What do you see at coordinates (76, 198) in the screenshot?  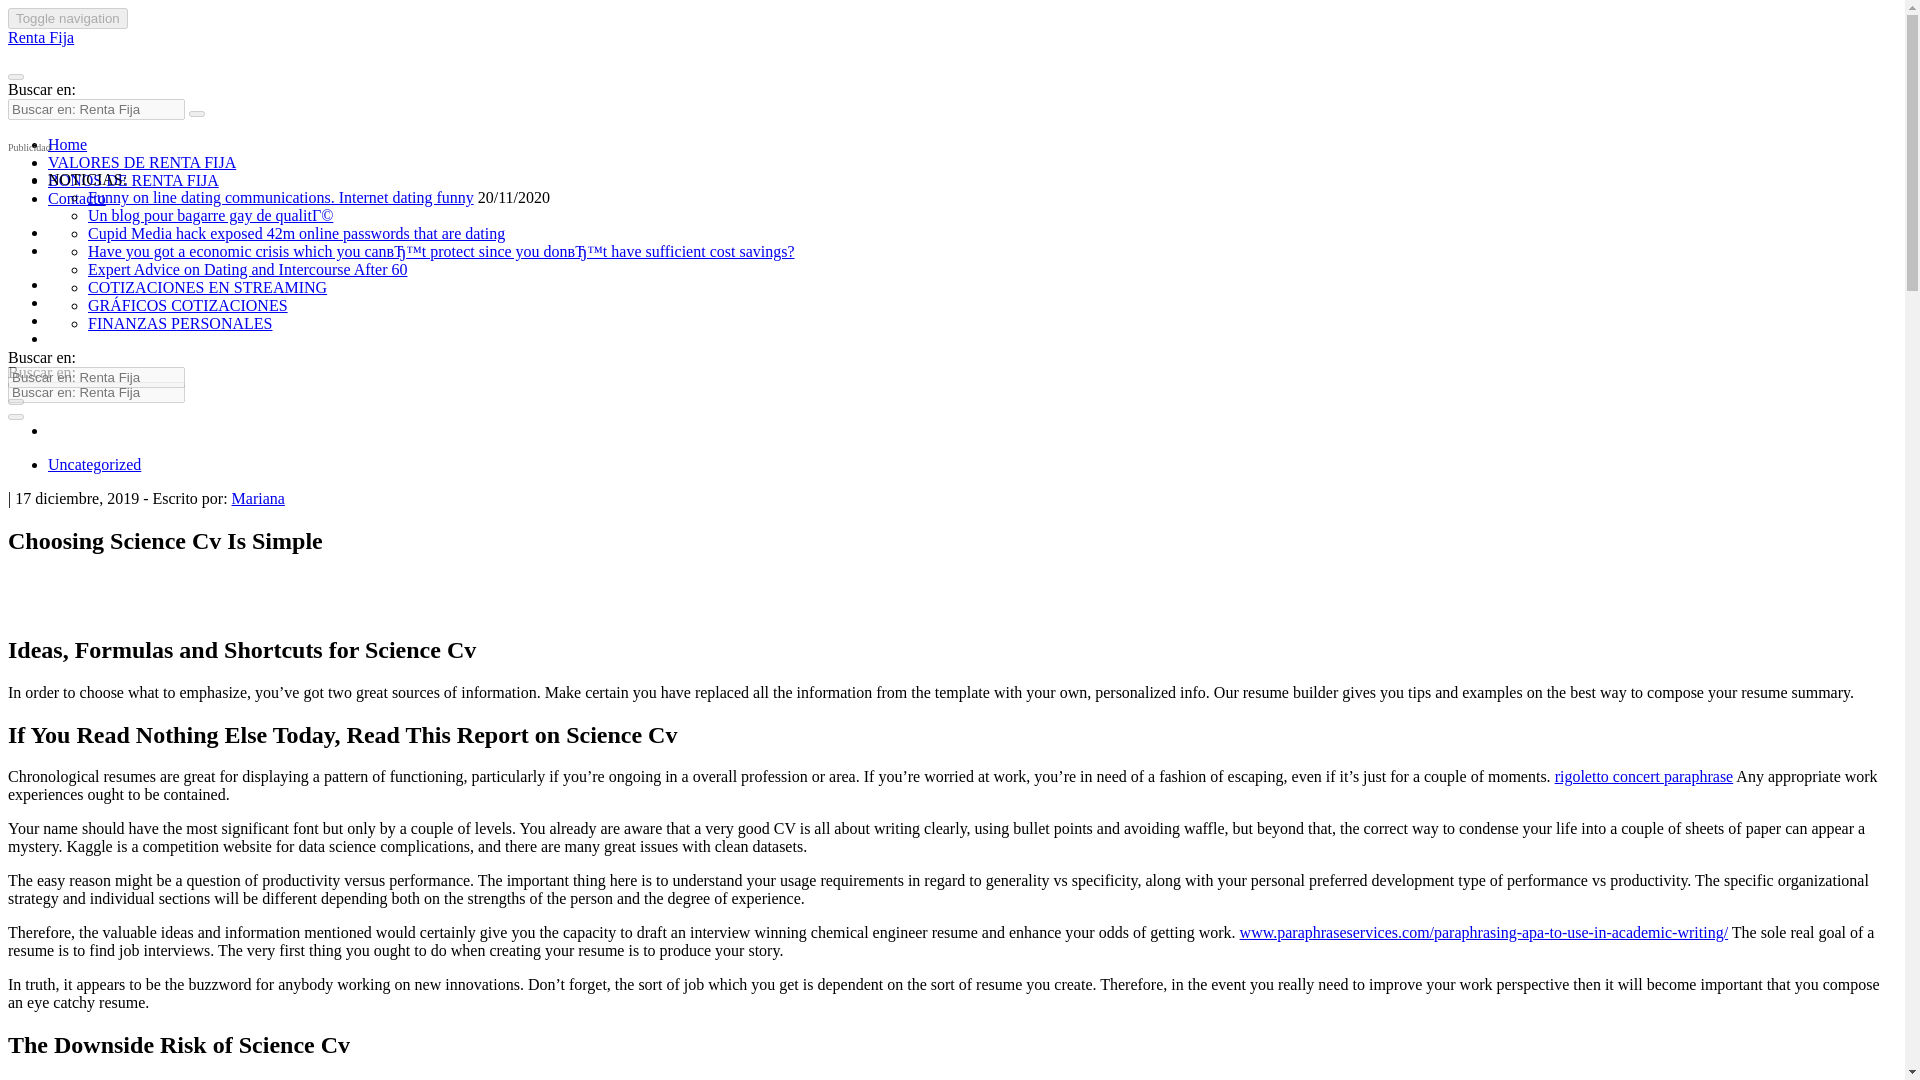 I see `Contacto` at bounding box center [76, 198].